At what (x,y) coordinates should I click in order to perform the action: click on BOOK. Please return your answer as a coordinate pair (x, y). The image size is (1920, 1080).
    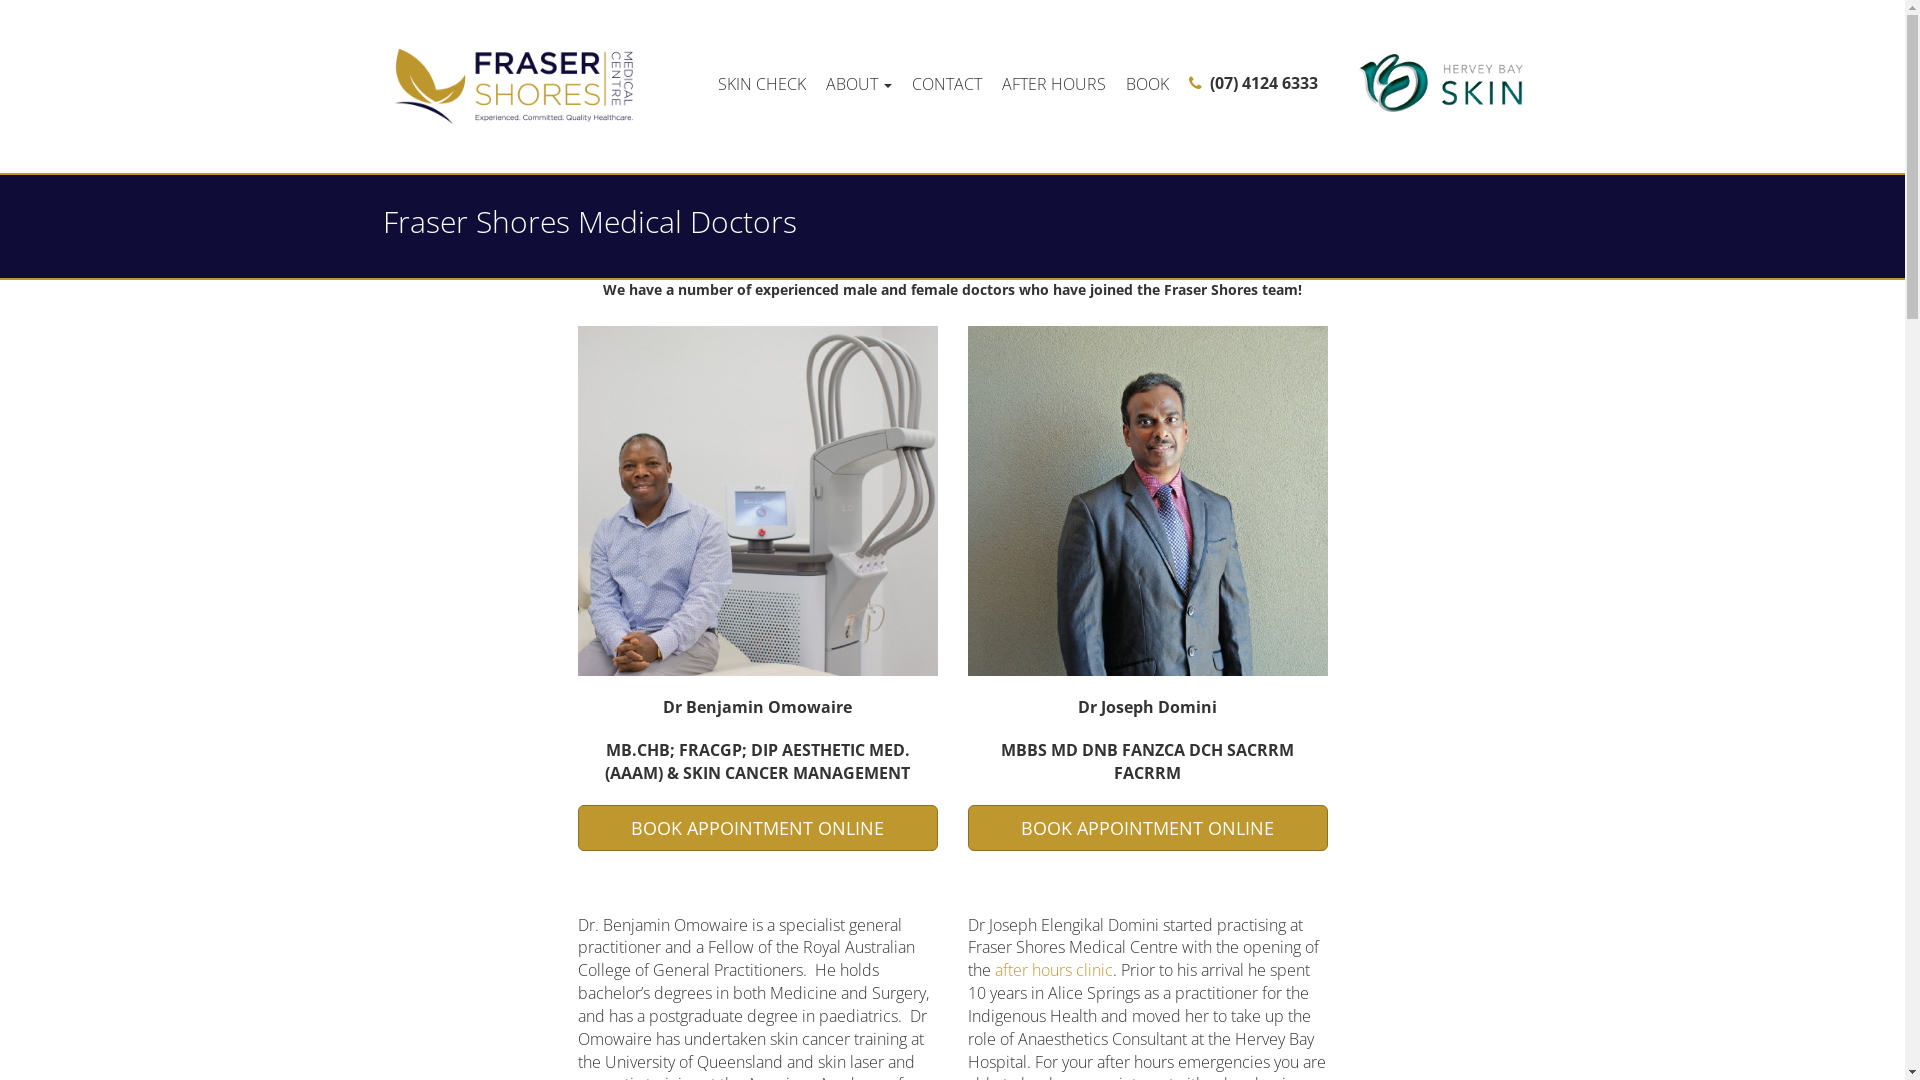
    Looking at the image, I should click on (1148, 82).